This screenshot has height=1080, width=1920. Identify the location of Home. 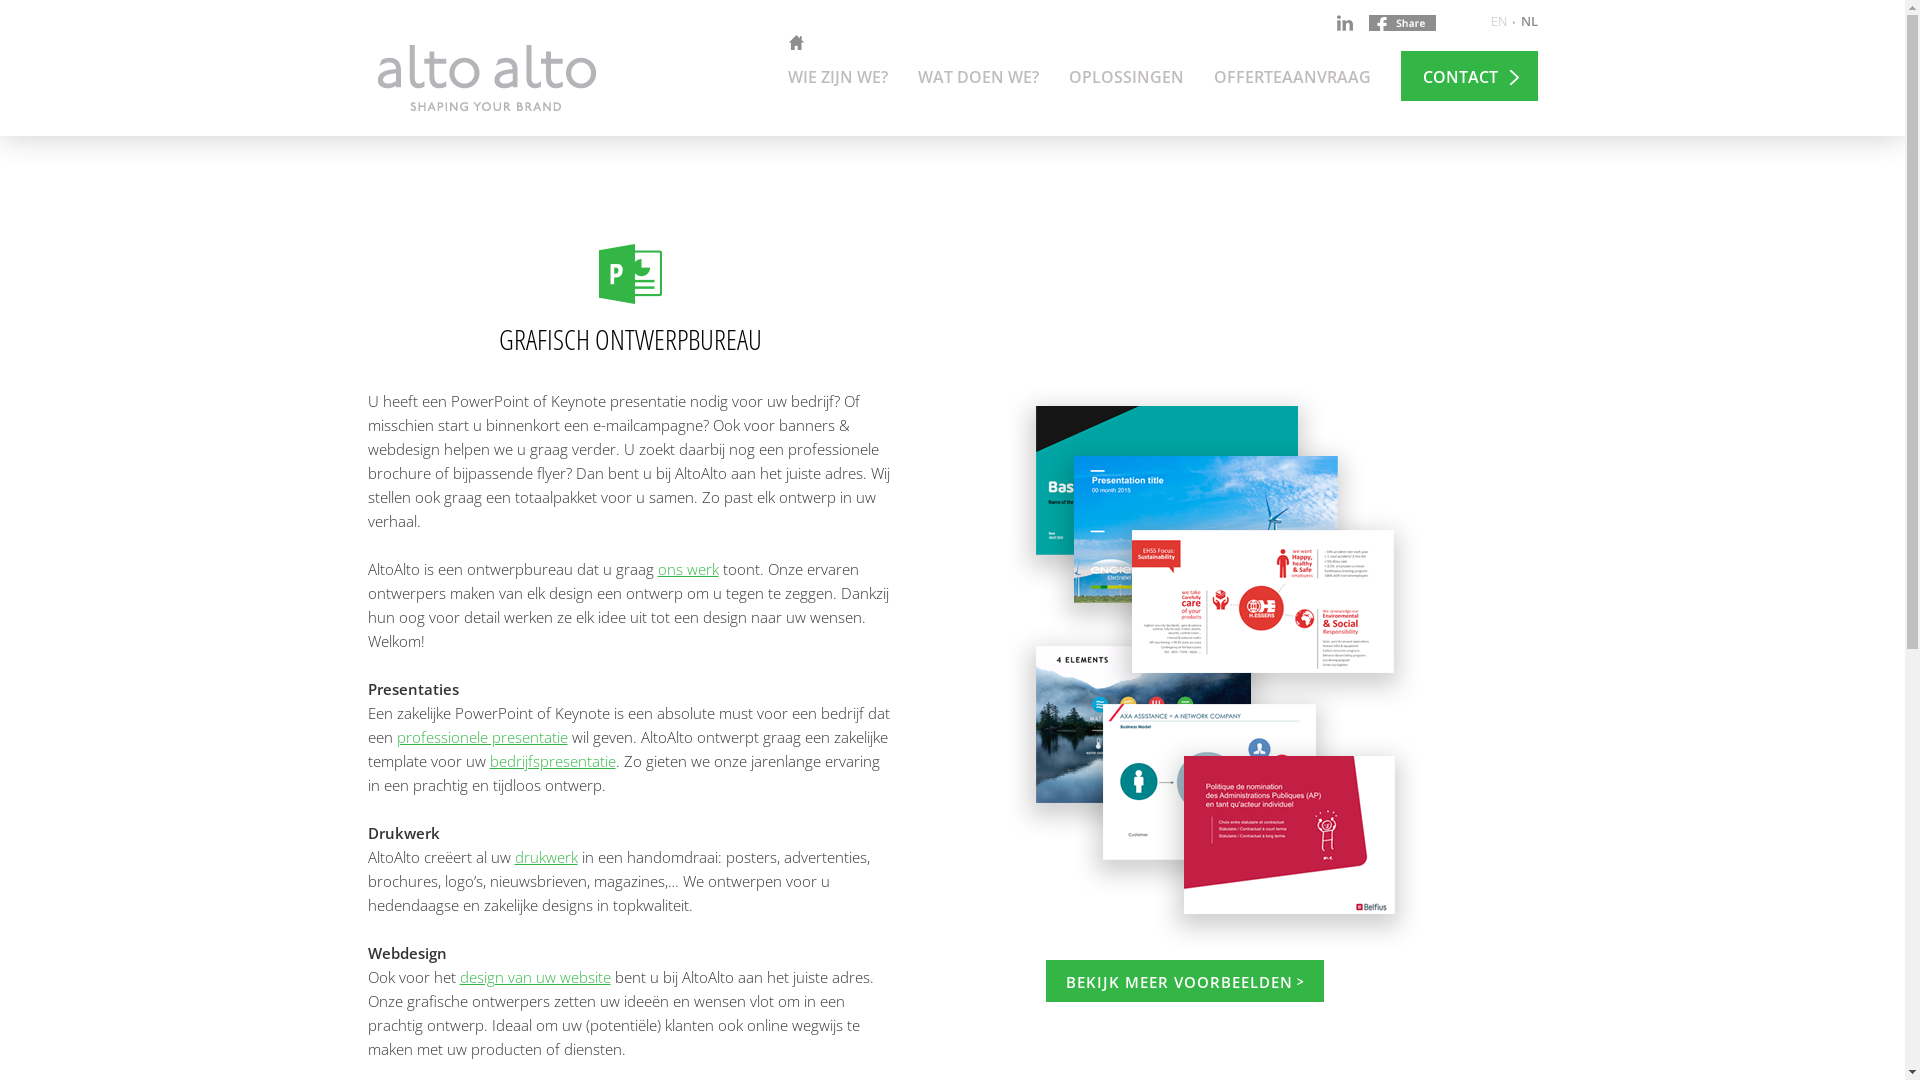
(386, 208).